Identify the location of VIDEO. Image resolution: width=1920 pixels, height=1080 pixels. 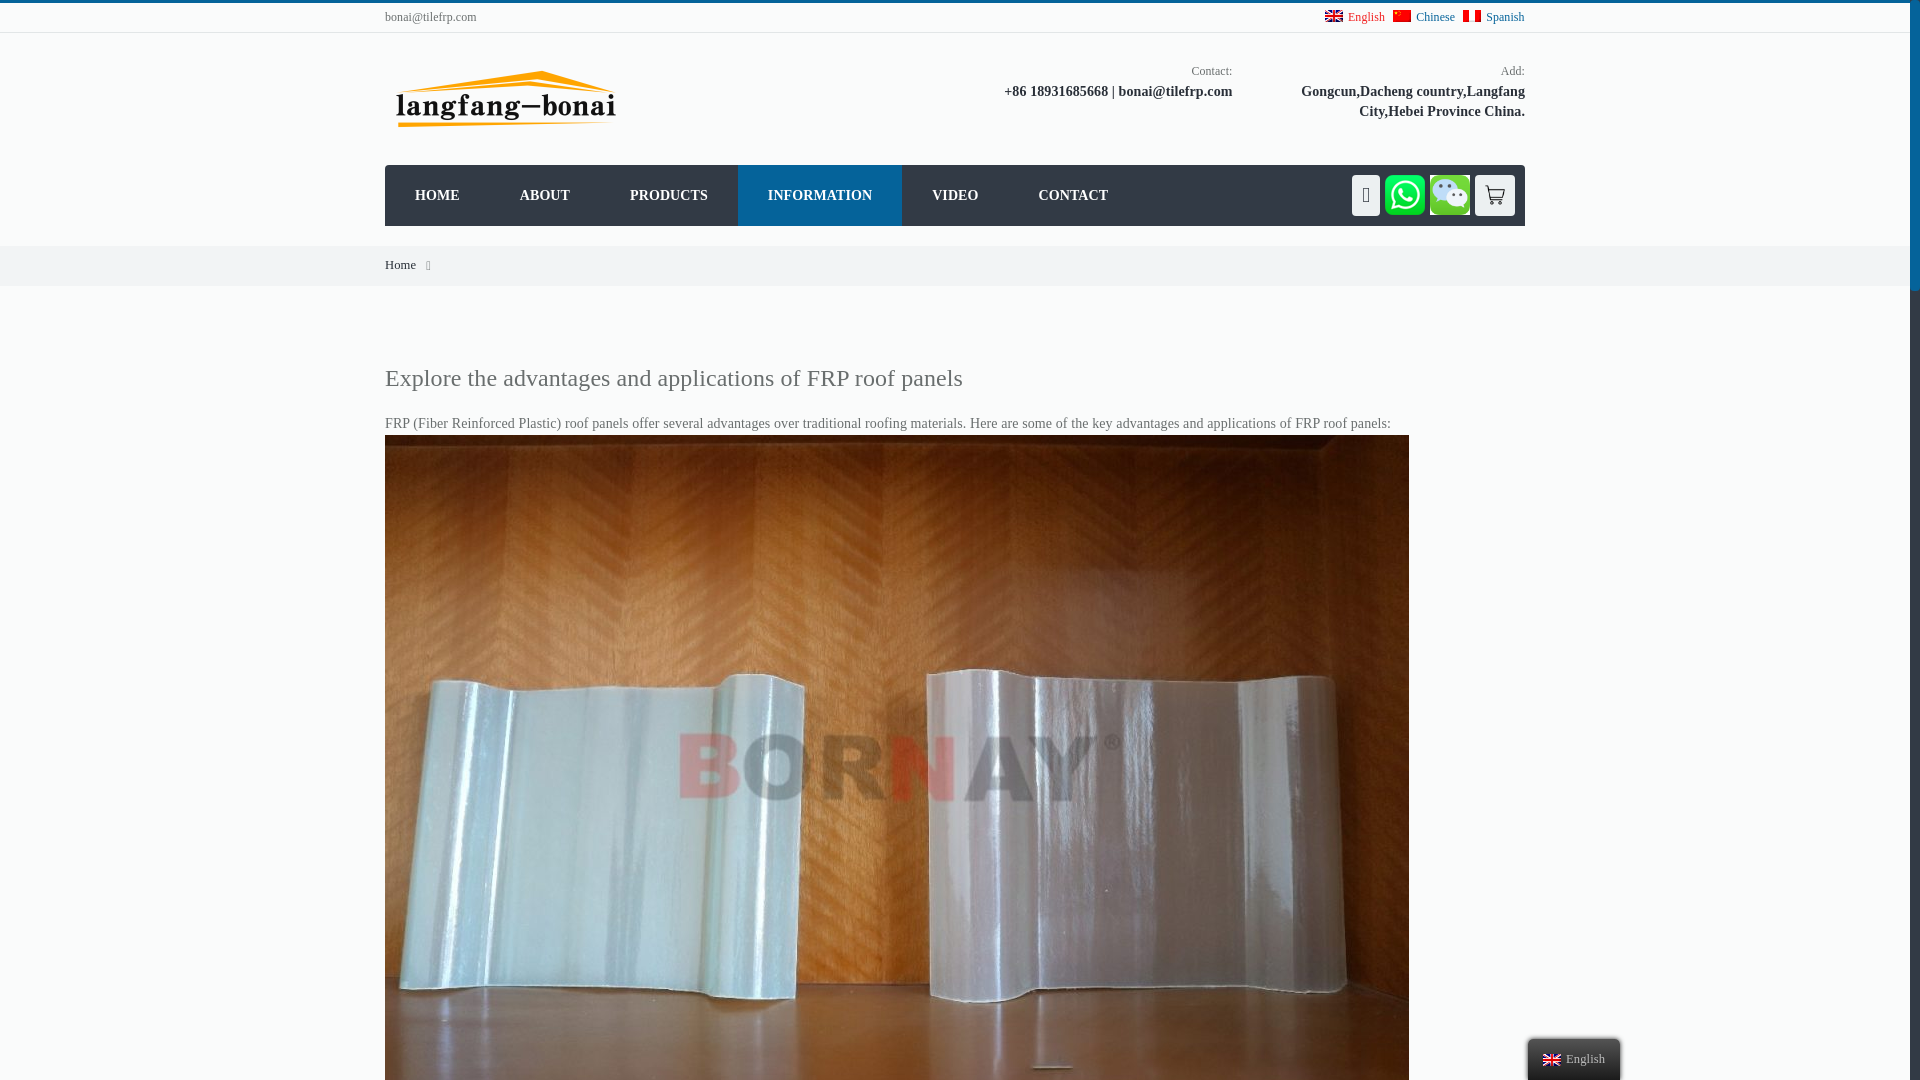
(955, 195).